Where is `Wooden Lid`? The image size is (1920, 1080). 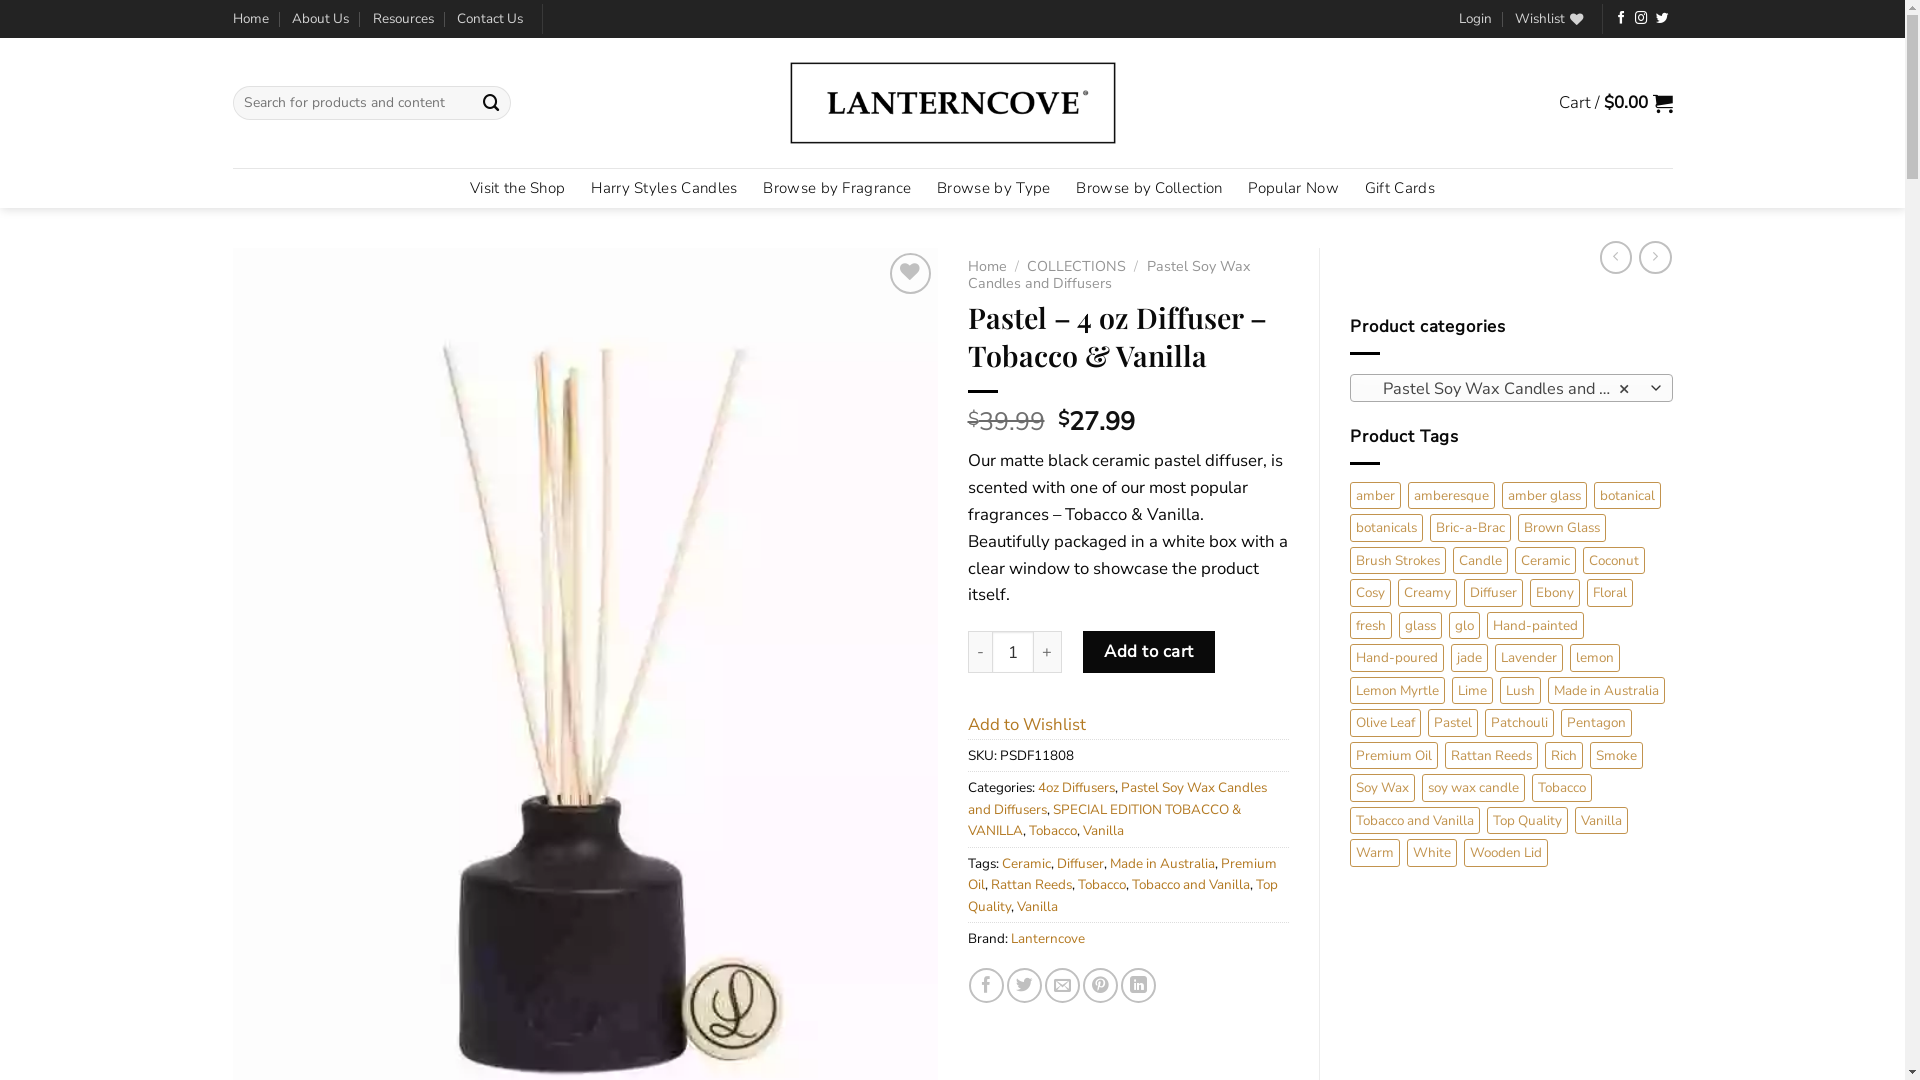 Wooden Lid is located at coordinates (1506, 853).